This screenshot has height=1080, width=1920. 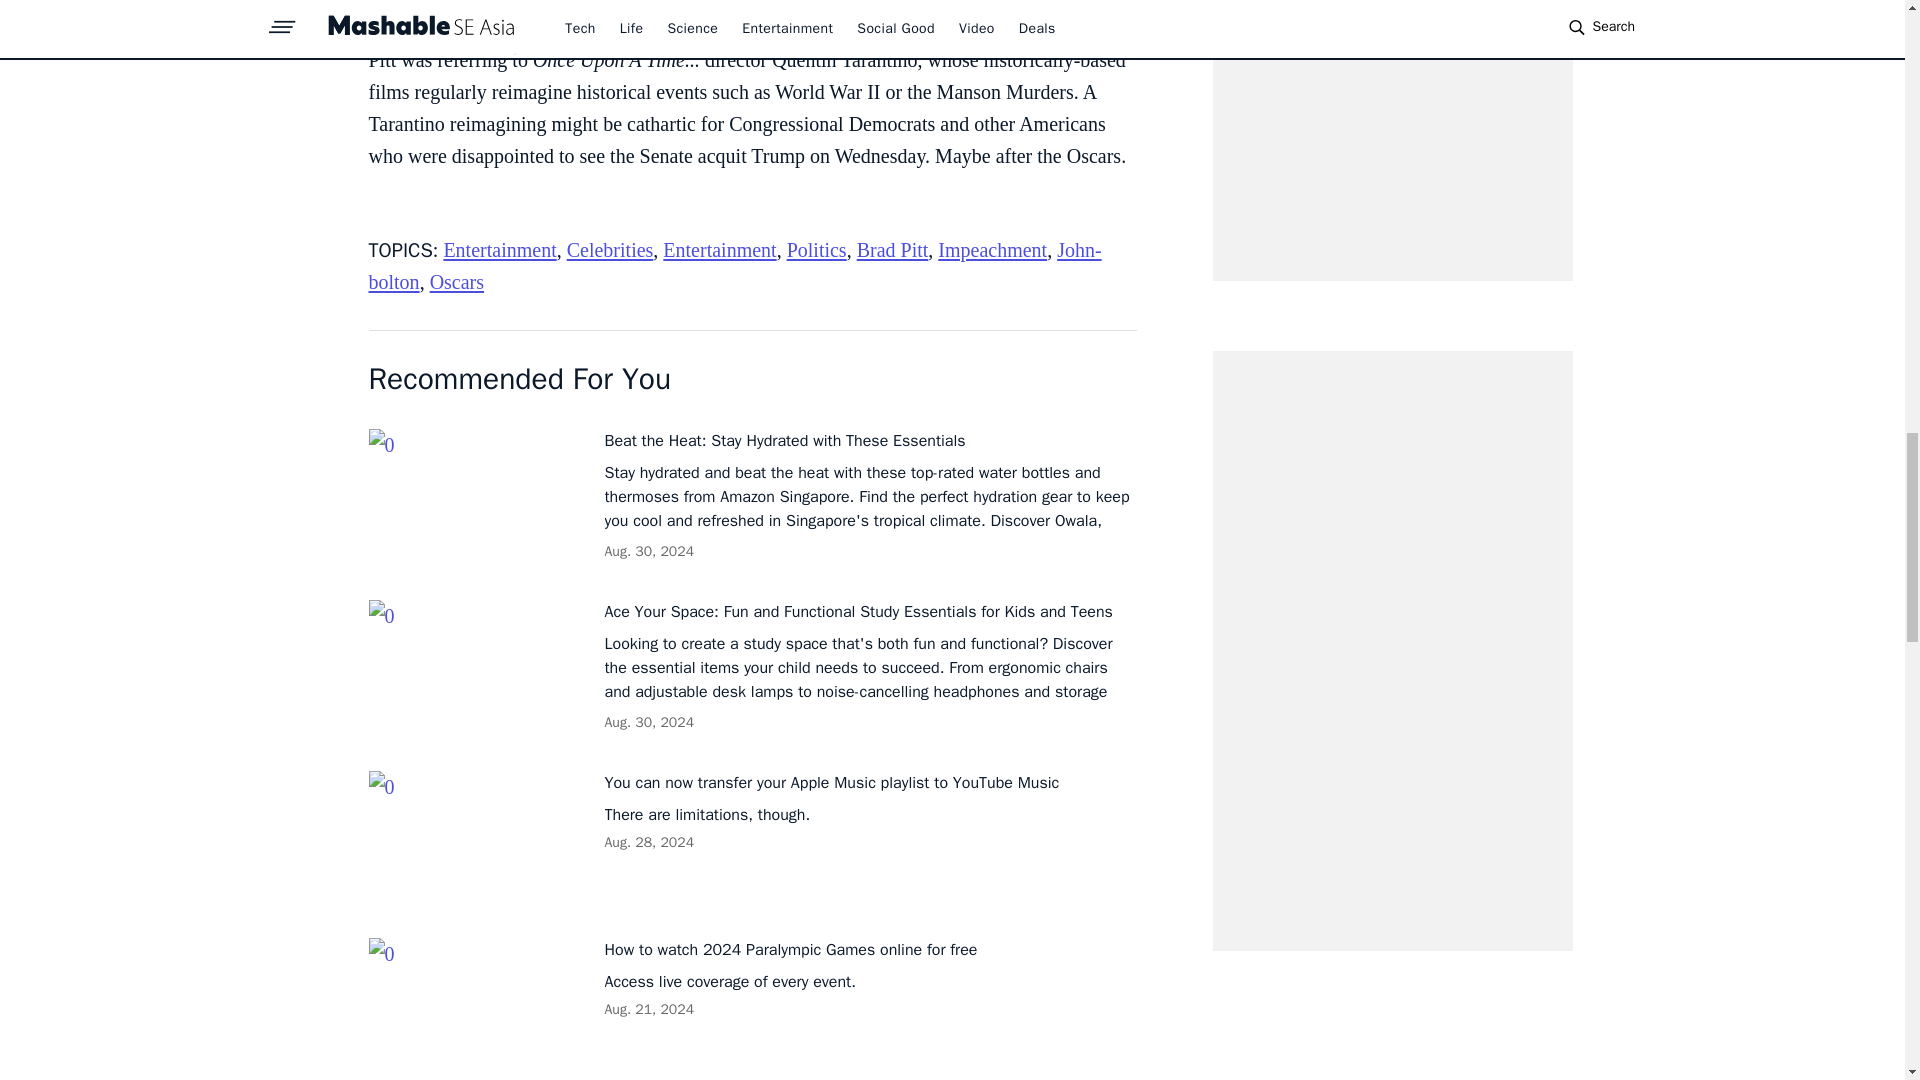 I want to click on Celebrities, so click(x=610, y=250).